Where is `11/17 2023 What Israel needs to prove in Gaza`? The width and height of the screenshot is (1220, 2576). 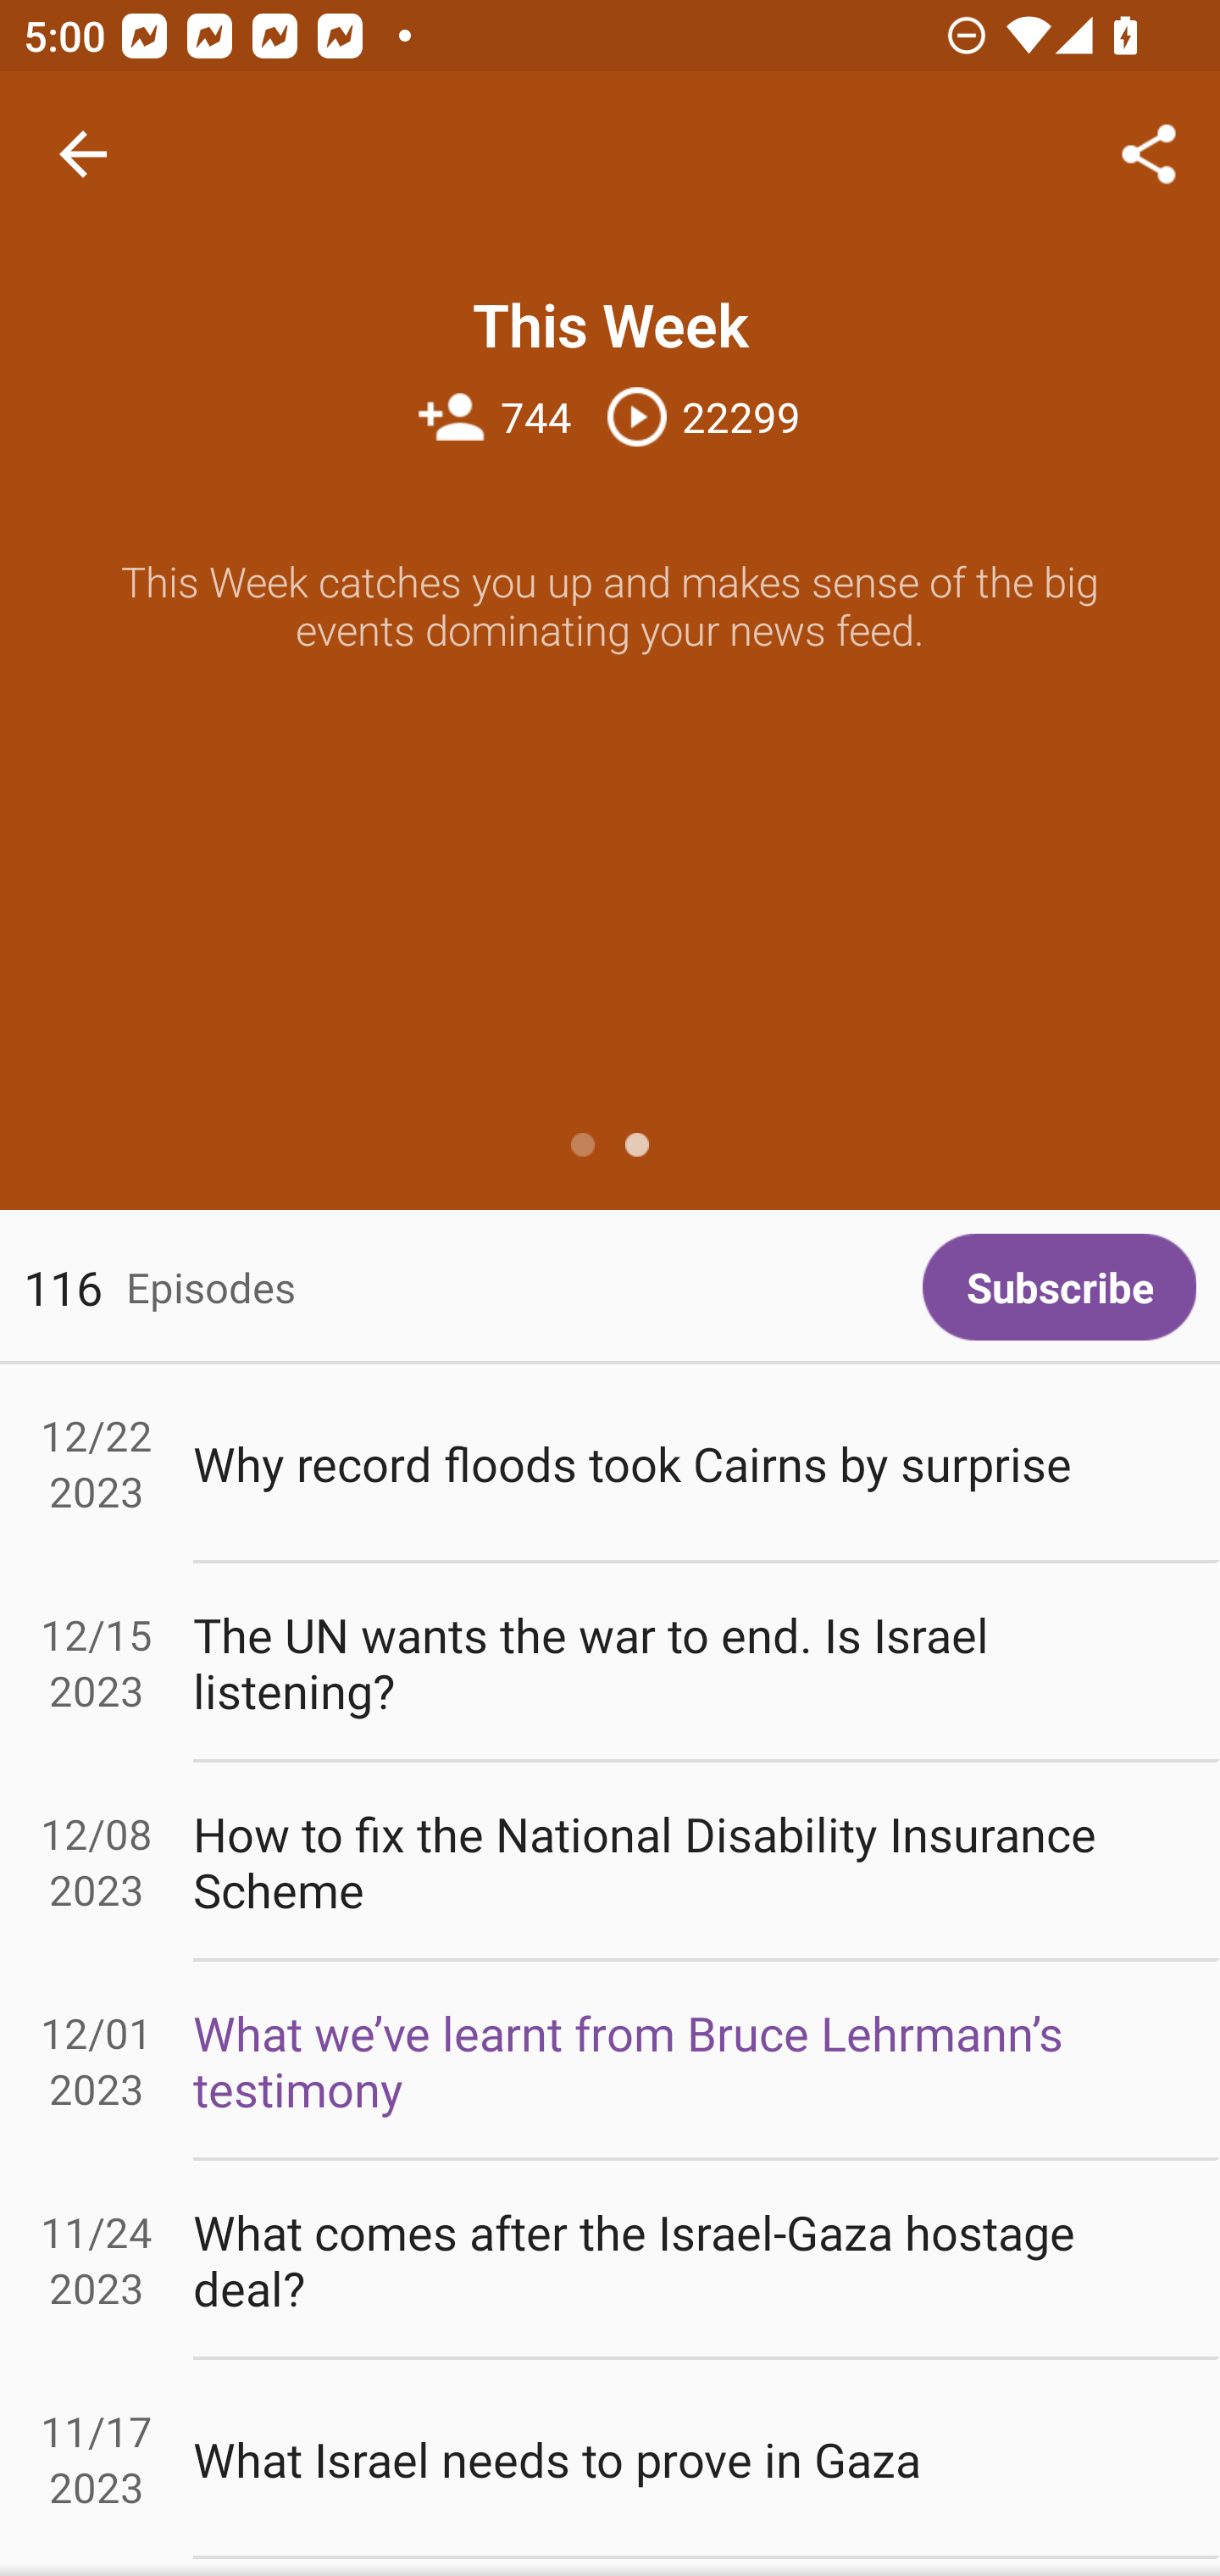
11/17 2023 What Israel needs to prove in Gaza is located at coordinates (610, 2458).